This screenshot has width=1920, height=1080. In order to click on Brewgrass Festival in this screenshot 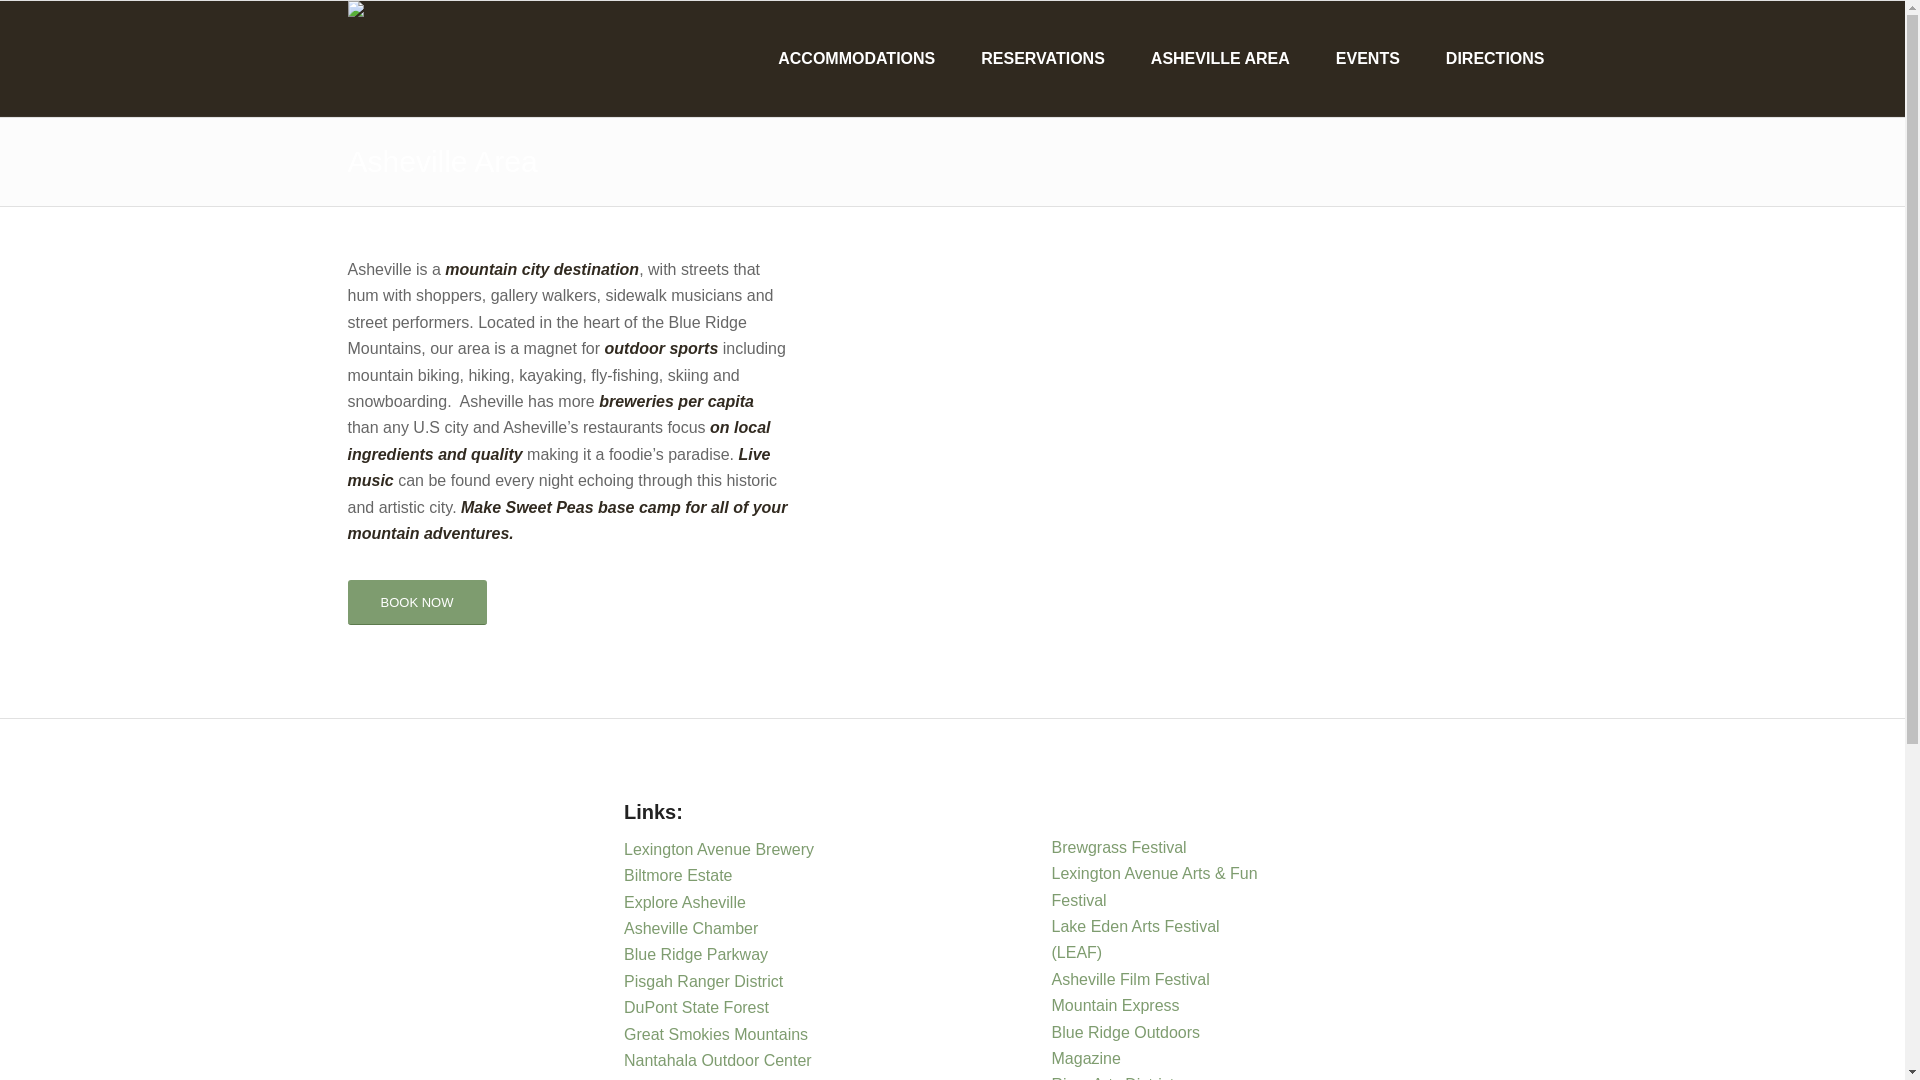, I will do `click(1119, 848)`.